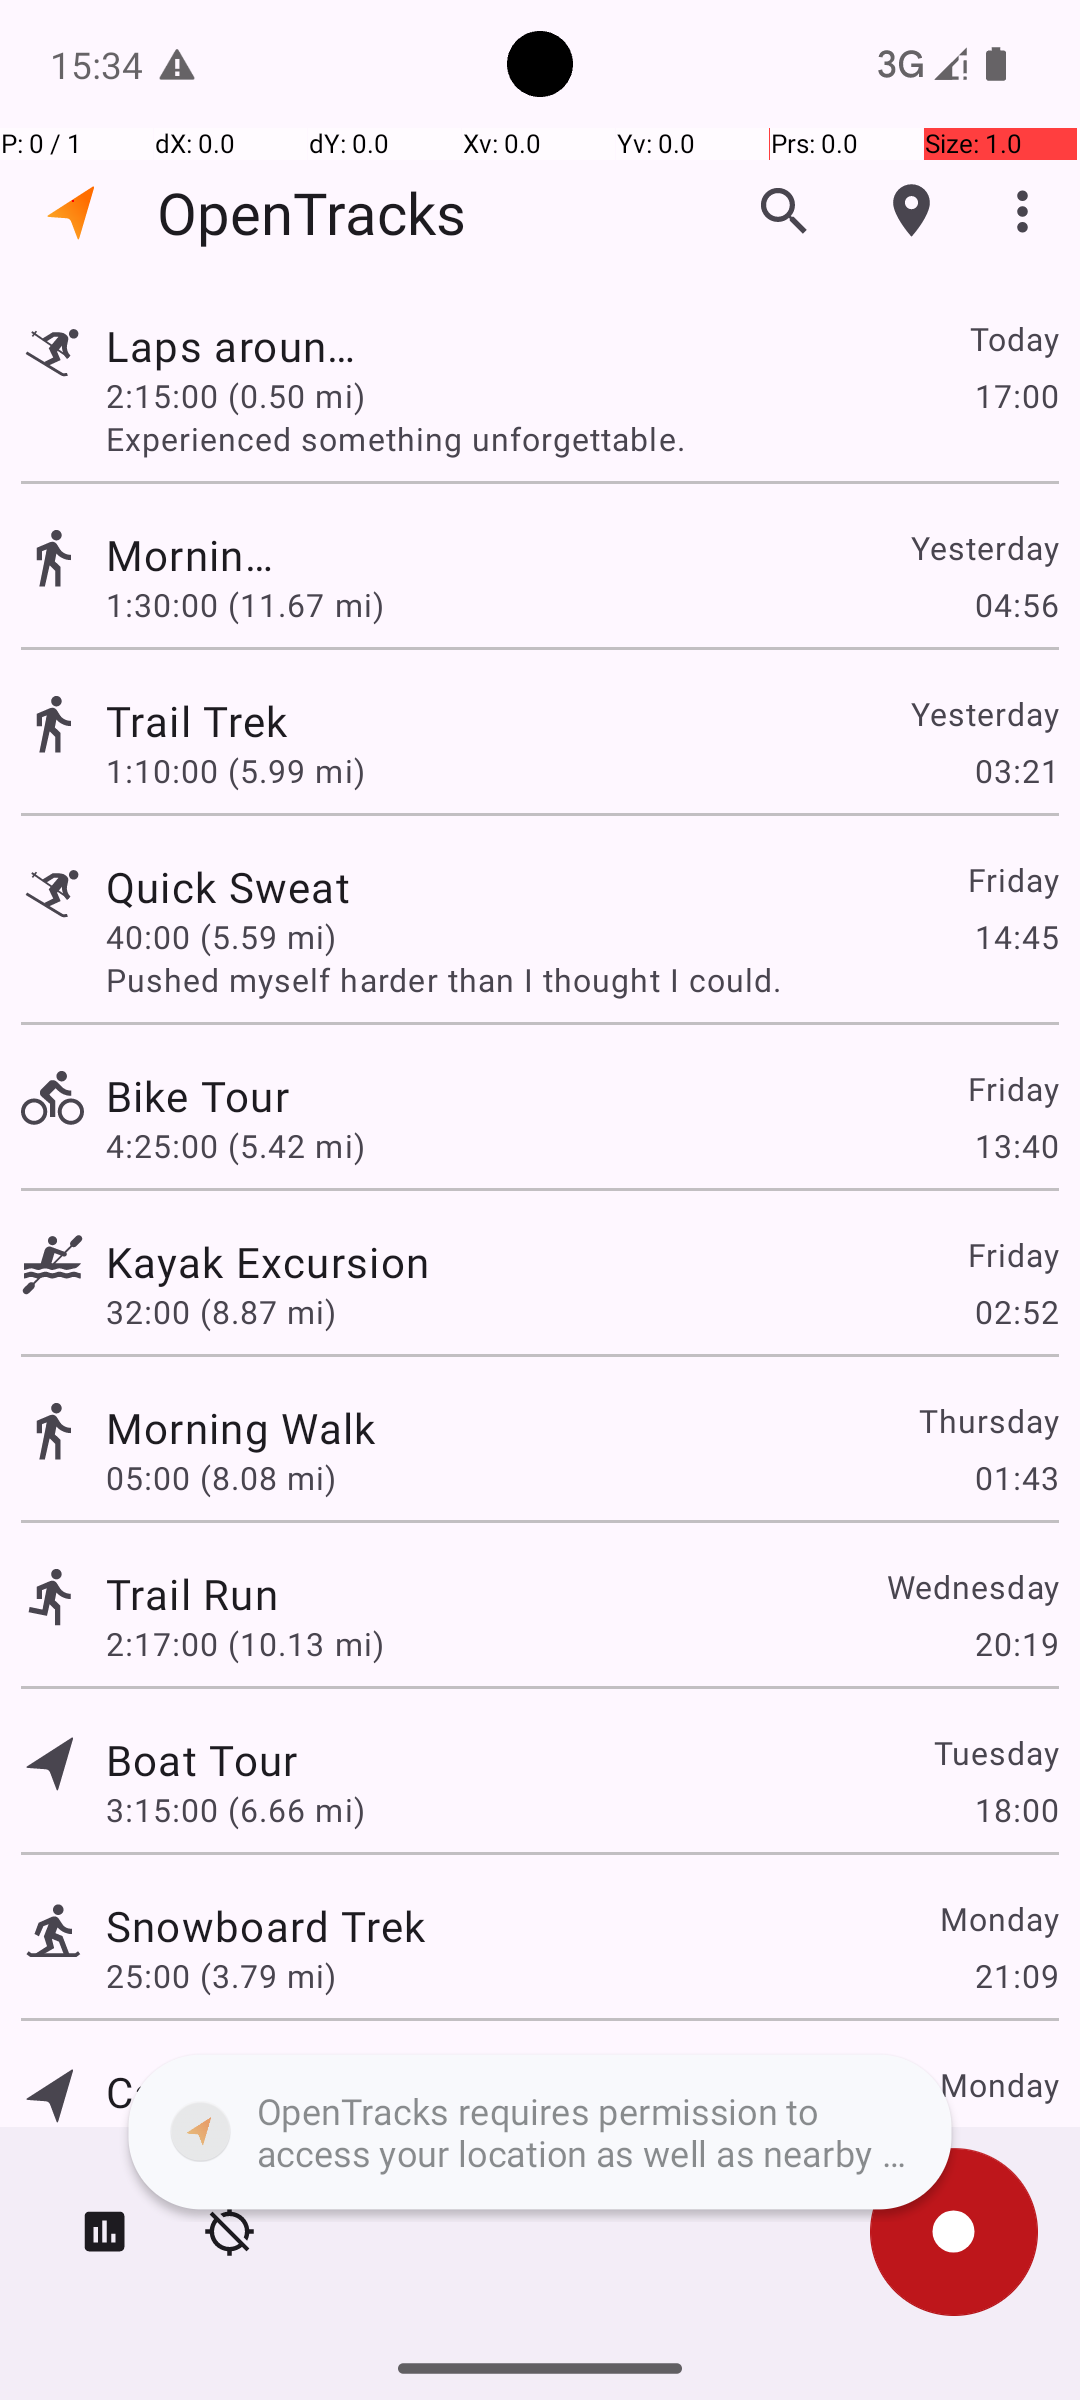  I want to click on Experienced something unforgettable., so click(582, 438).